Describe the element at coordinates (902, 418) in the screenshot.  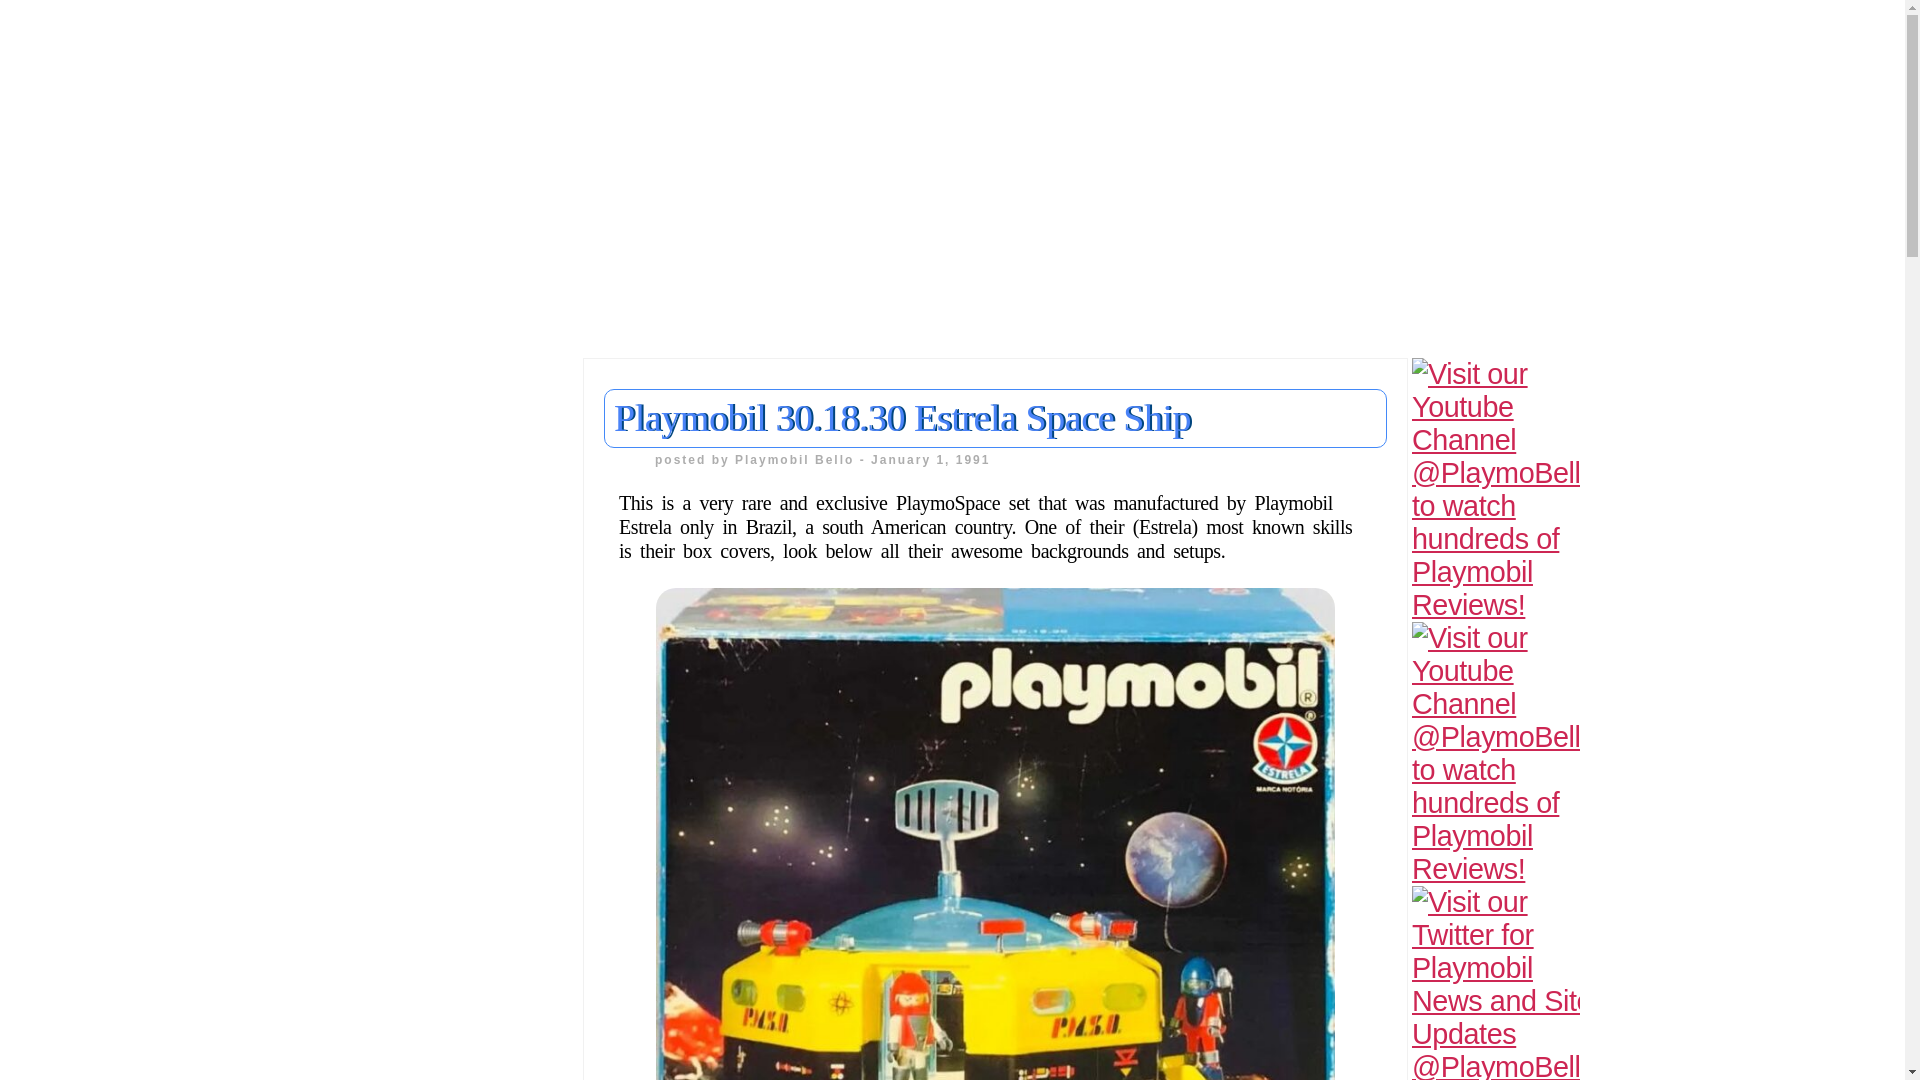
I see `Playmobil 30.18.30 Estrela Space Ship` at that location.